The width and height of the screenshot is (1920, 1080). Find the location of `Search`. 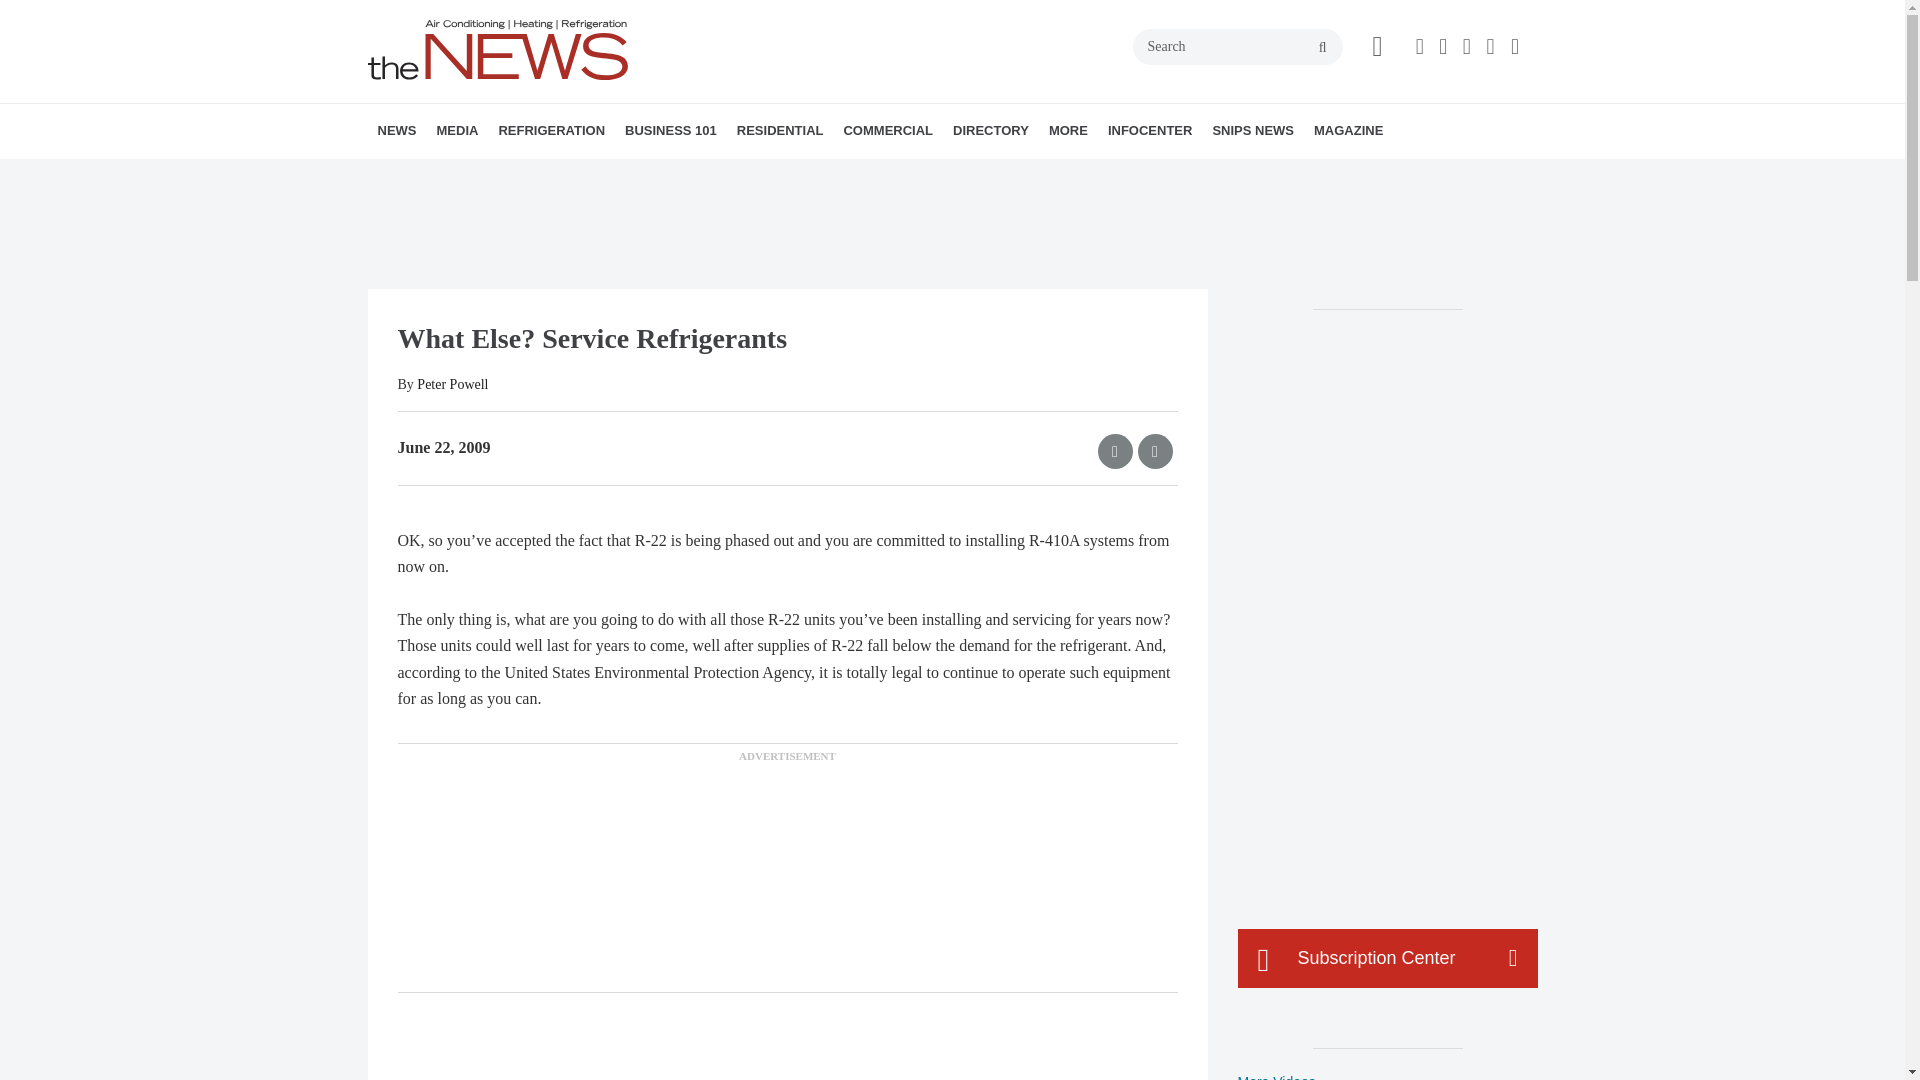

Search is located at coordinates (1237, 46).